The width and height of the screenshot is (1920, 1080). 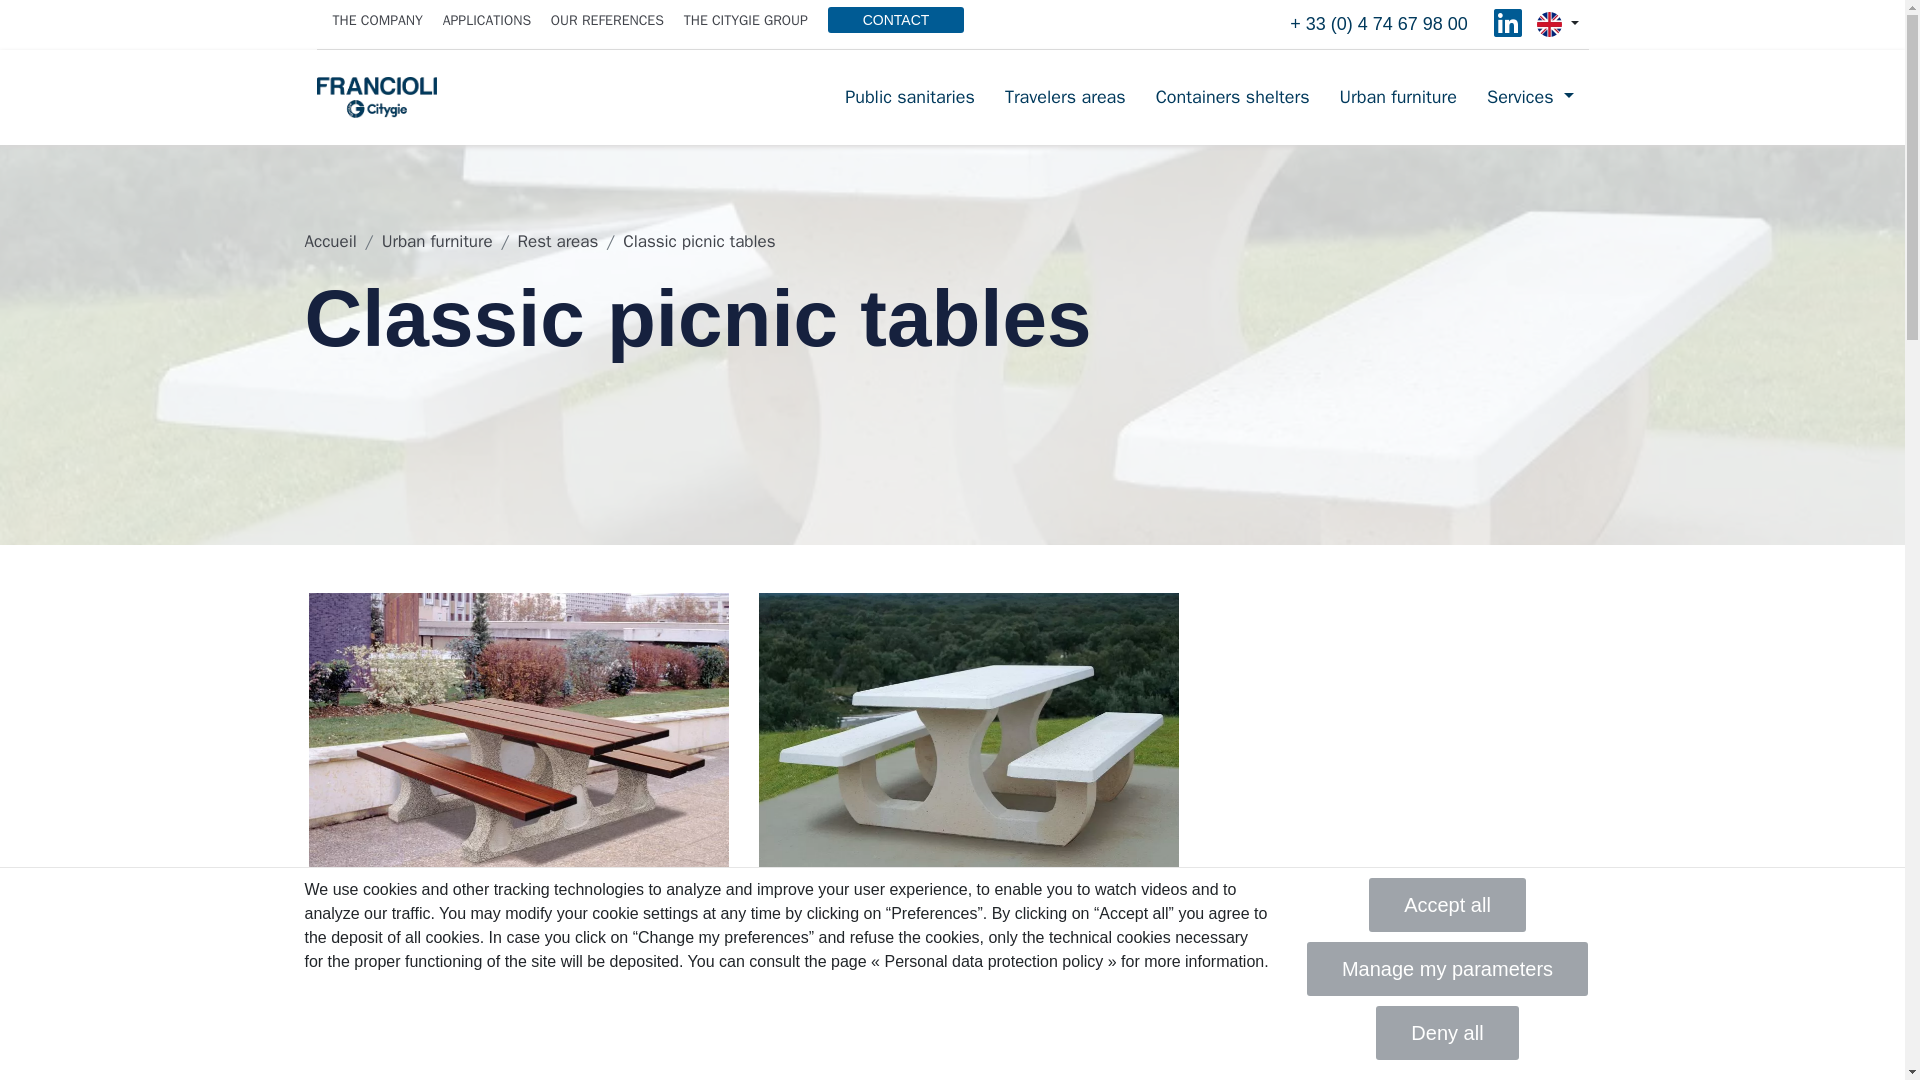 I want to click on Classic picnic tables, so click(x=698, y=241).